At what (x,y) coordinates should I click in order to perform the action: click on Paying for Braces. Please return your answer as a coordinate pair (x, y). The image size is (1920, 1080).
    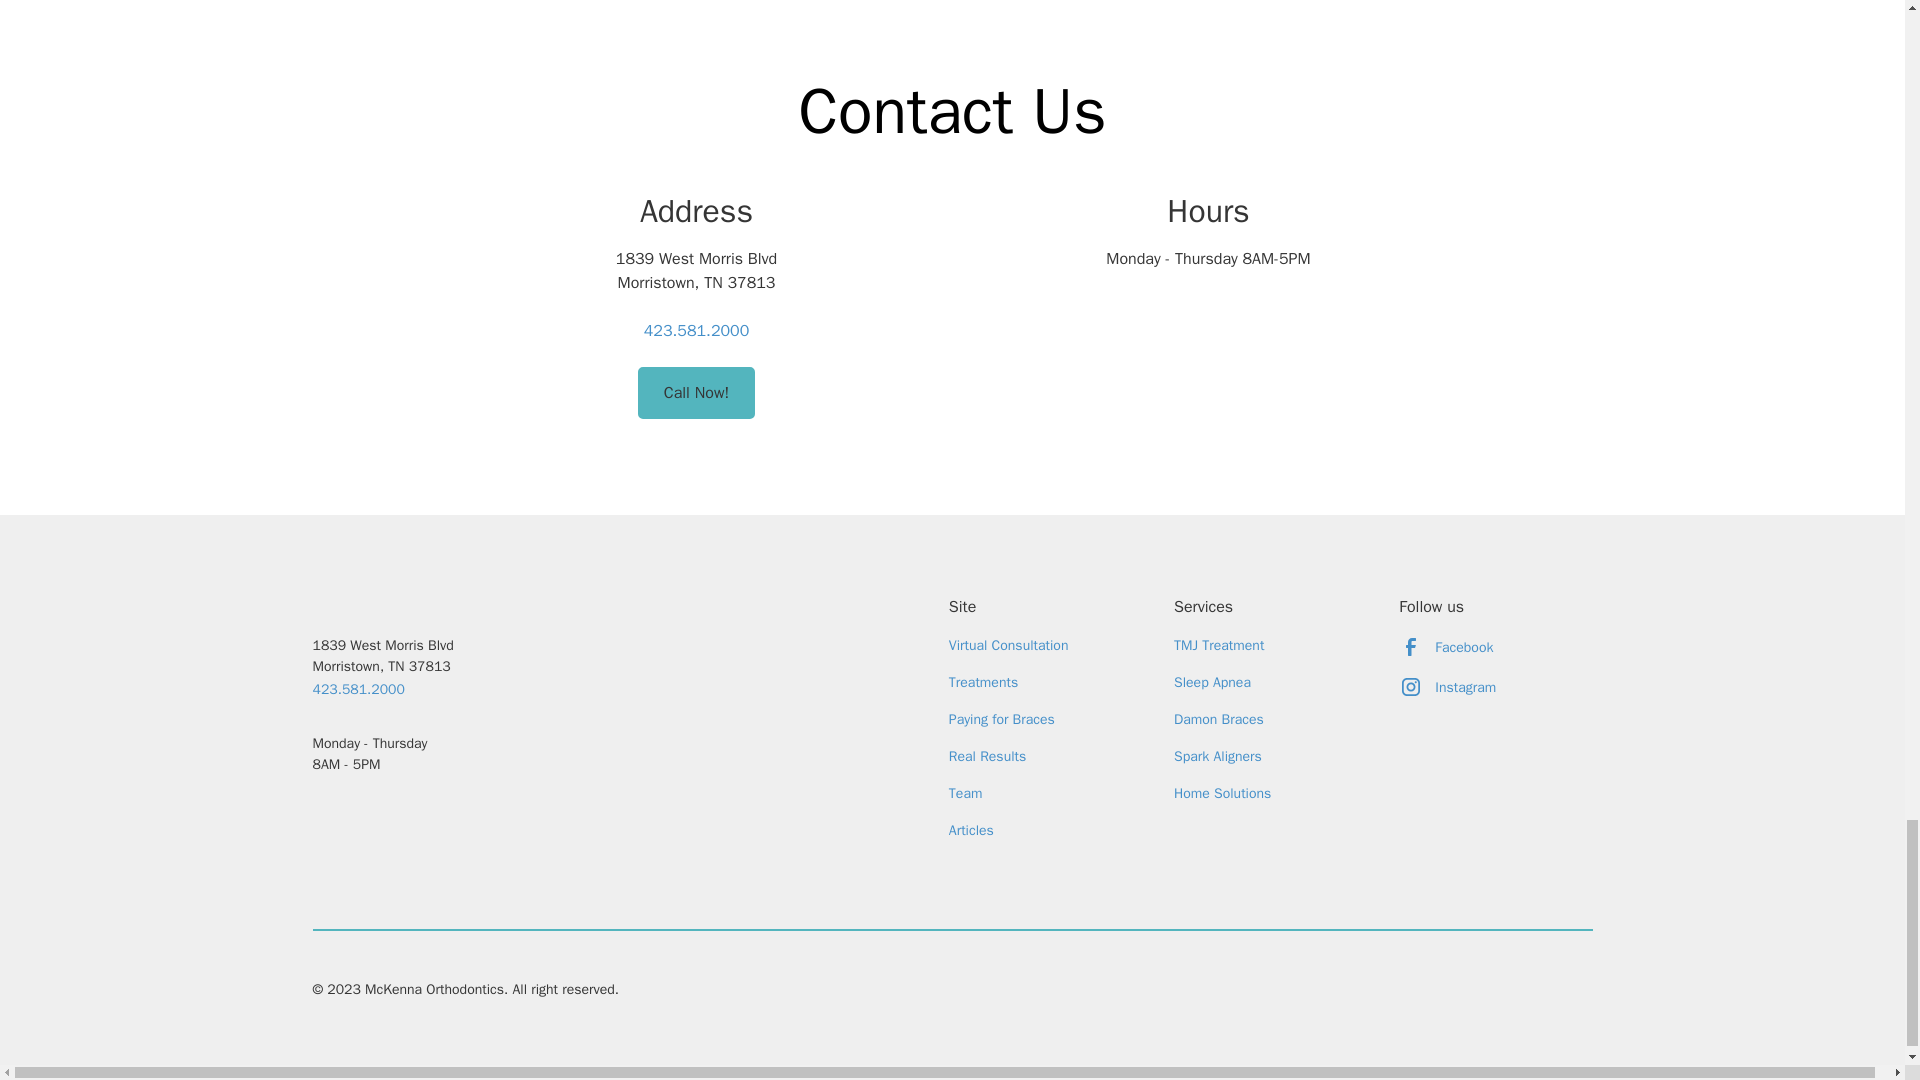
    Looking at the image, I should click on (1001, 718).